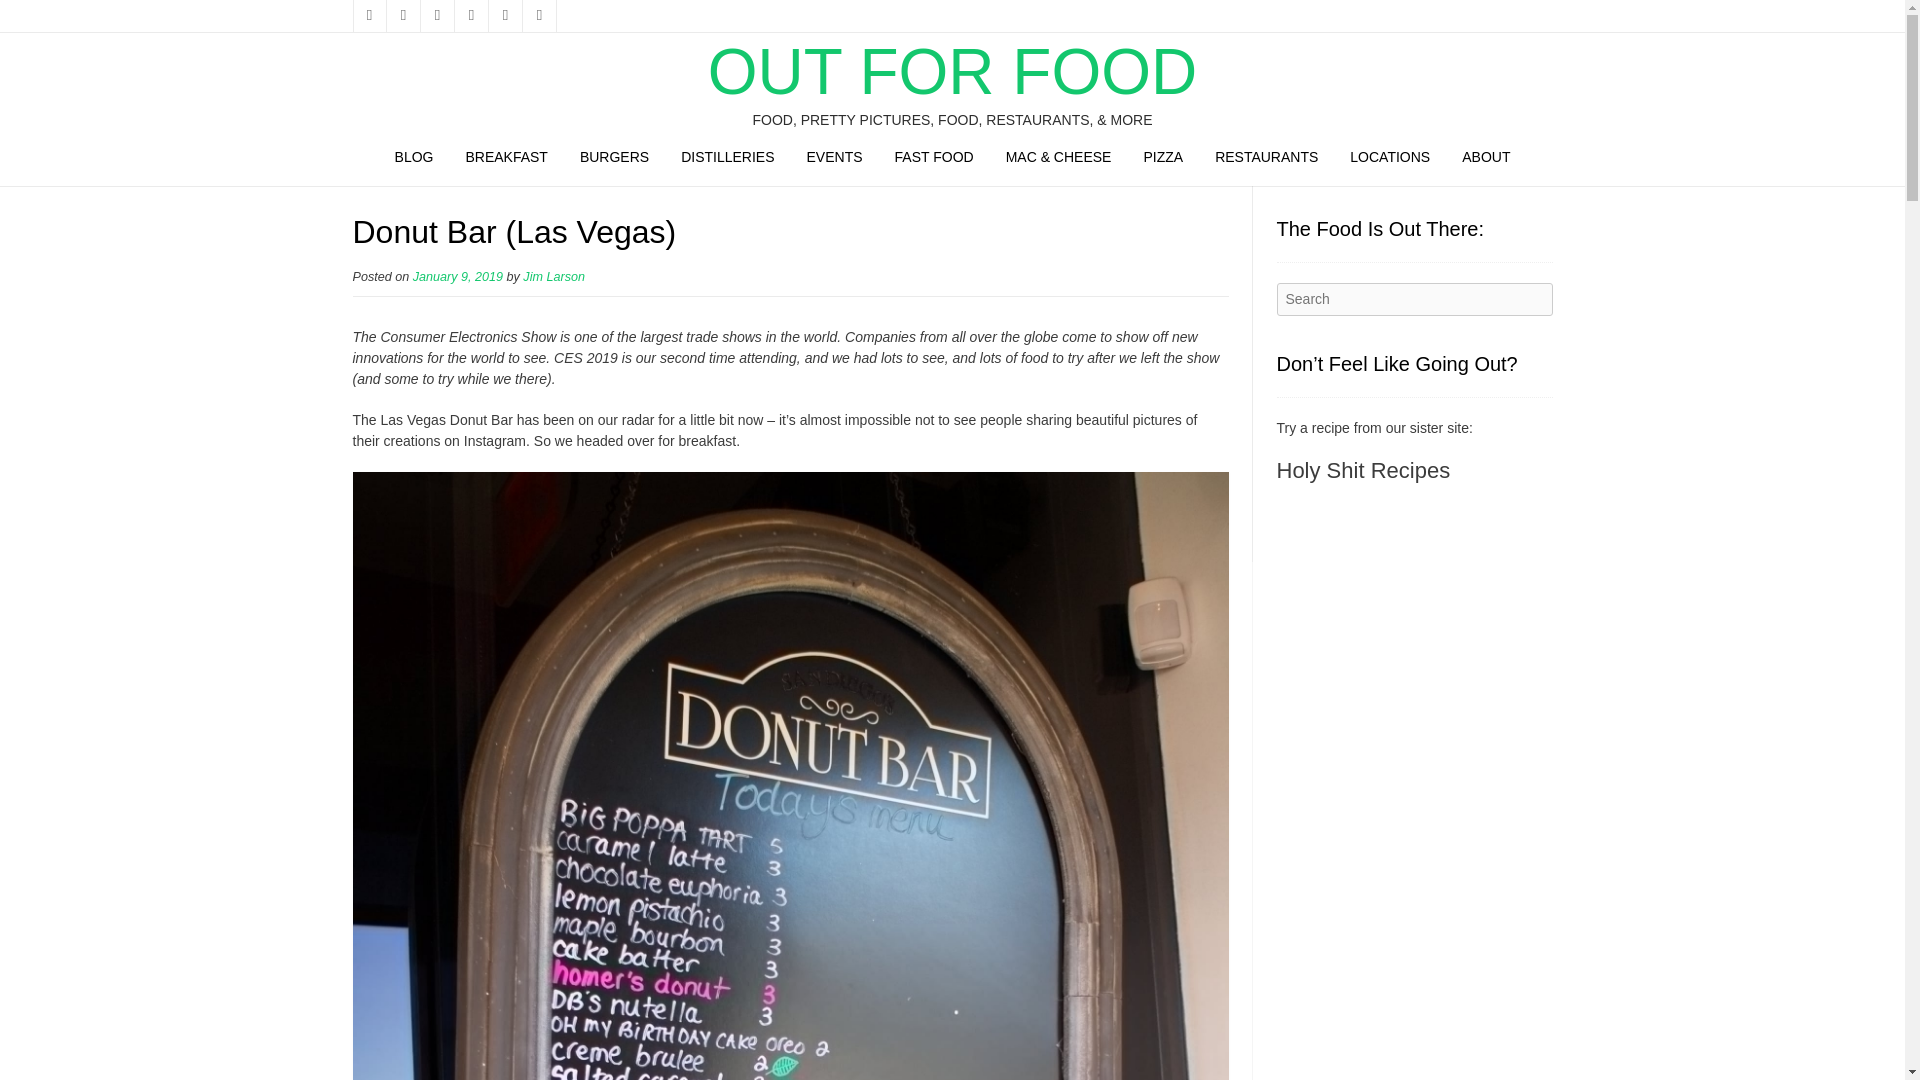 The height and width of the screenshot is (1080, 1920). I want to click on EVENTS, so click(835, 158).